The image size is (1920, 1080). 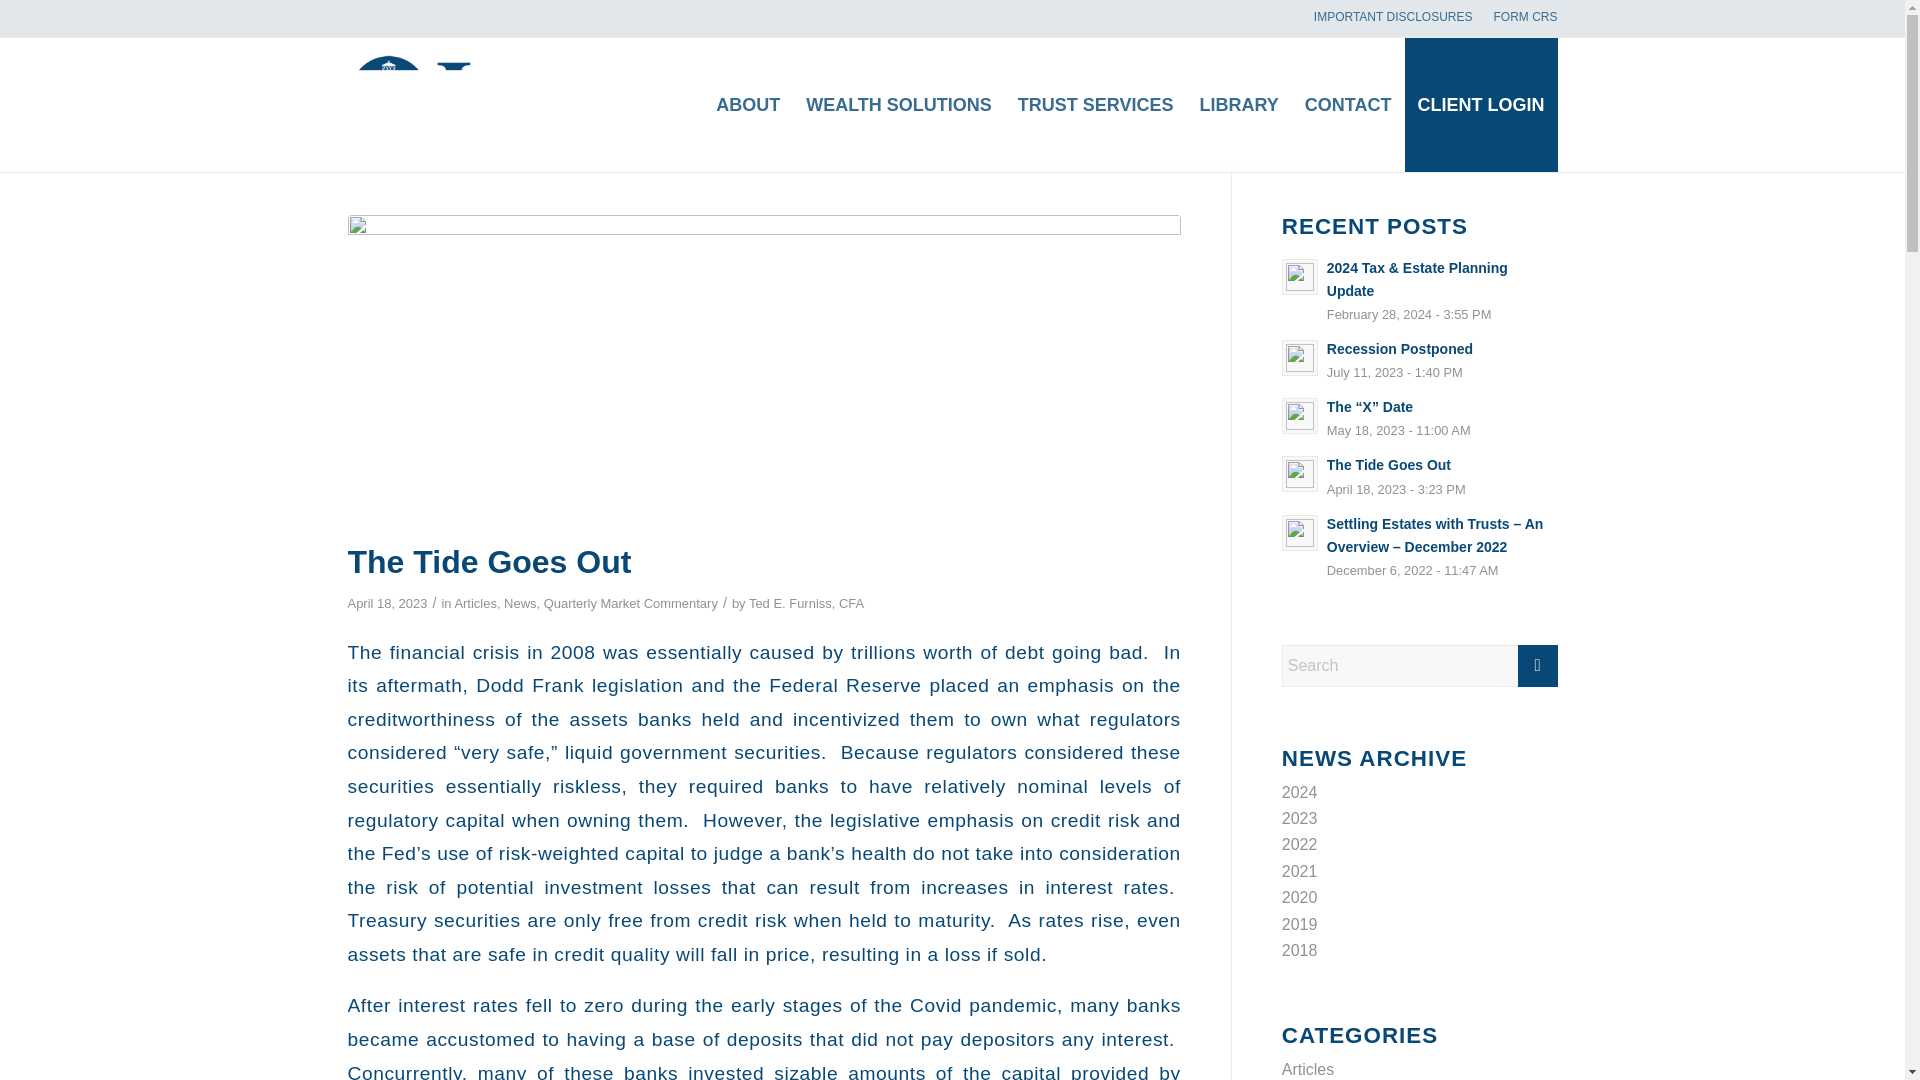 I want to click on CLIENT LOGIN, so click(x=1480, y=104).